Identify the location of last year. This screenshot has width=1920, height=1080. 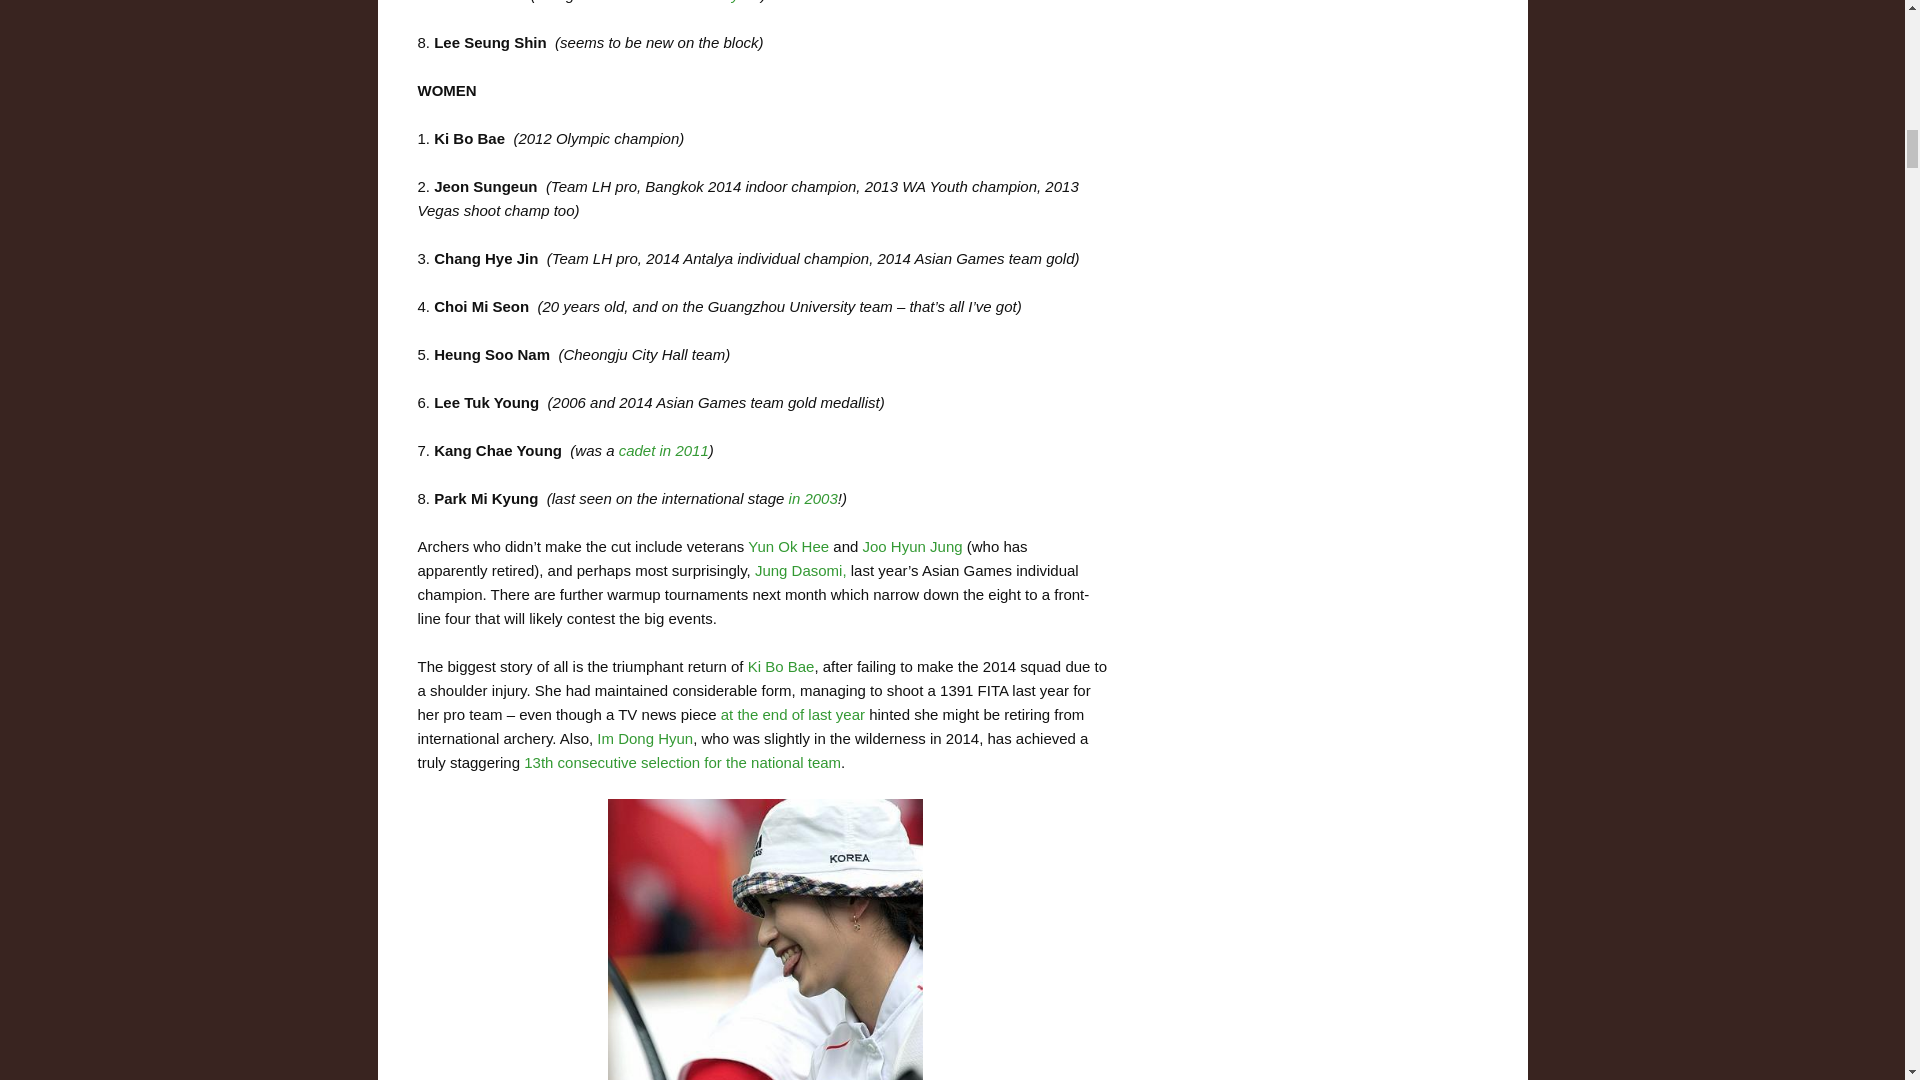
(732, 2).